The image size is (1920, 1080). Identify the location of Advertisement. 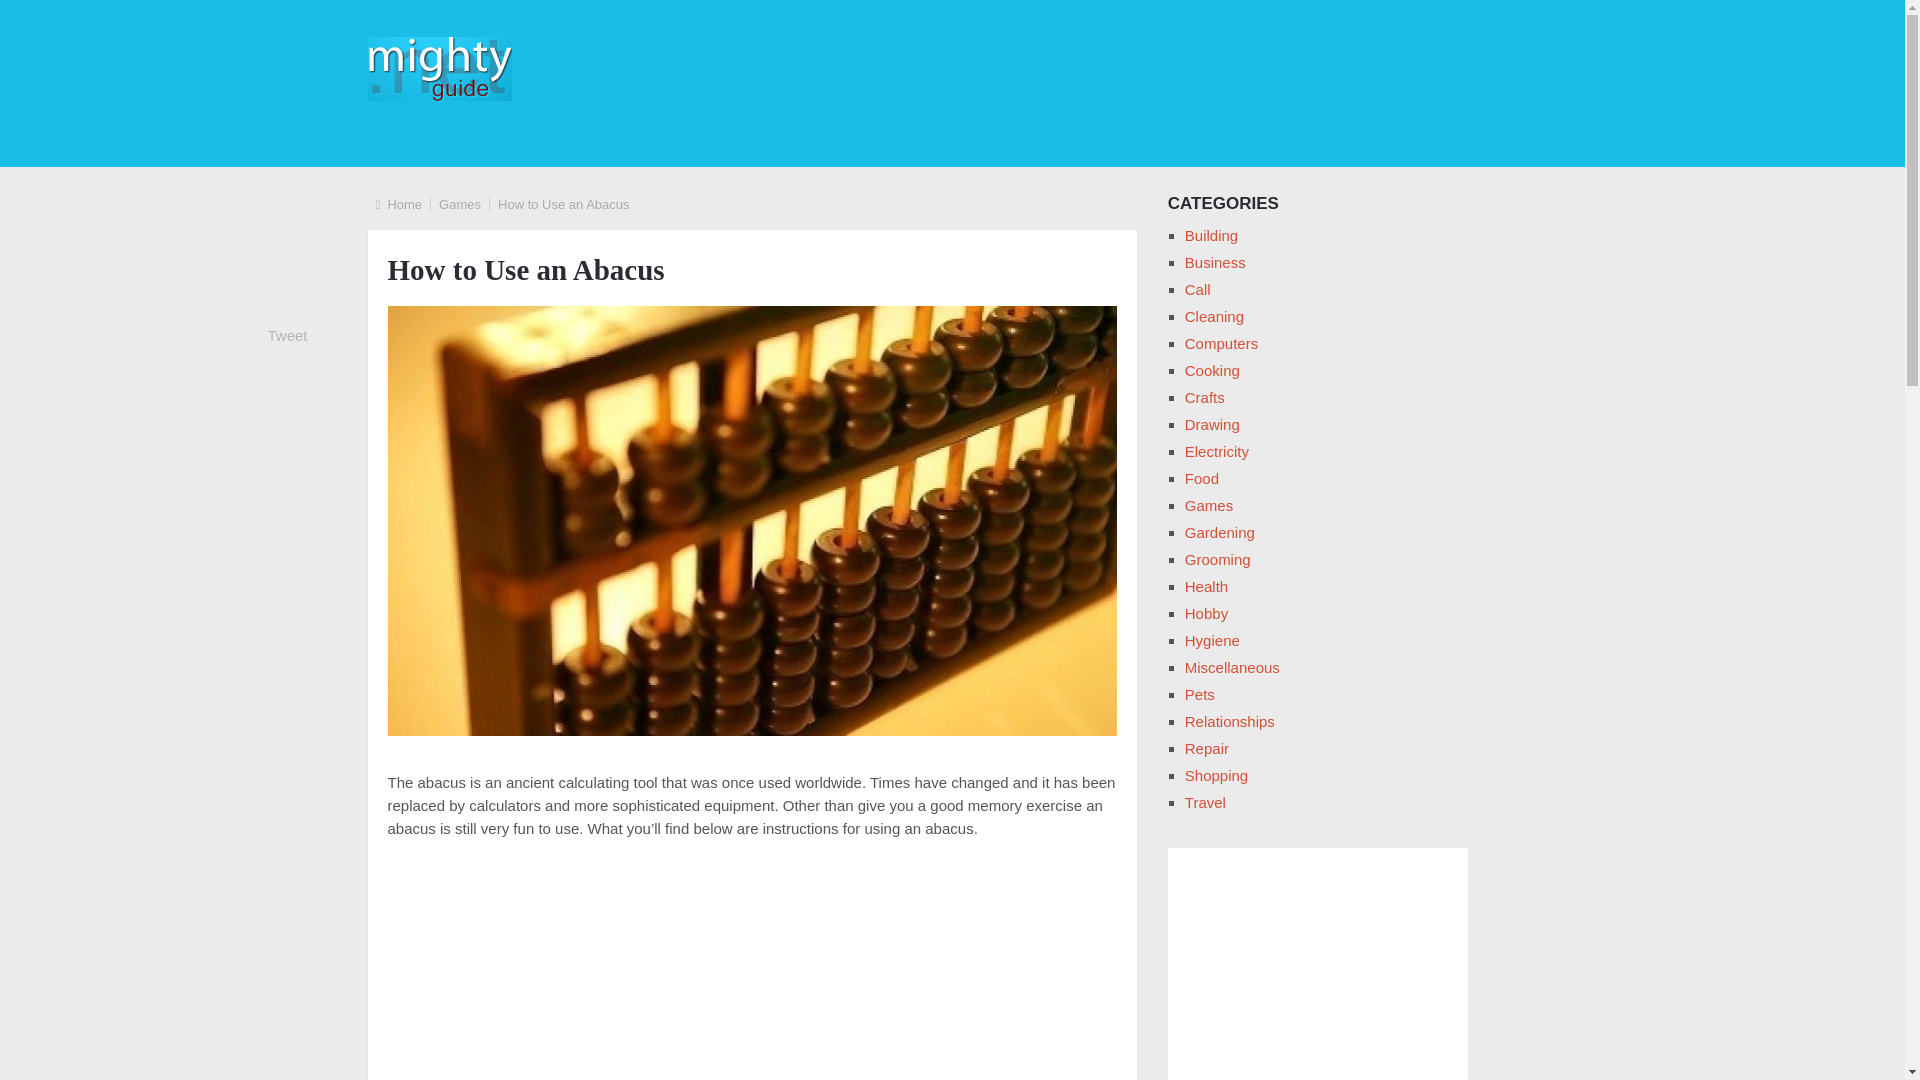
(751, 970).